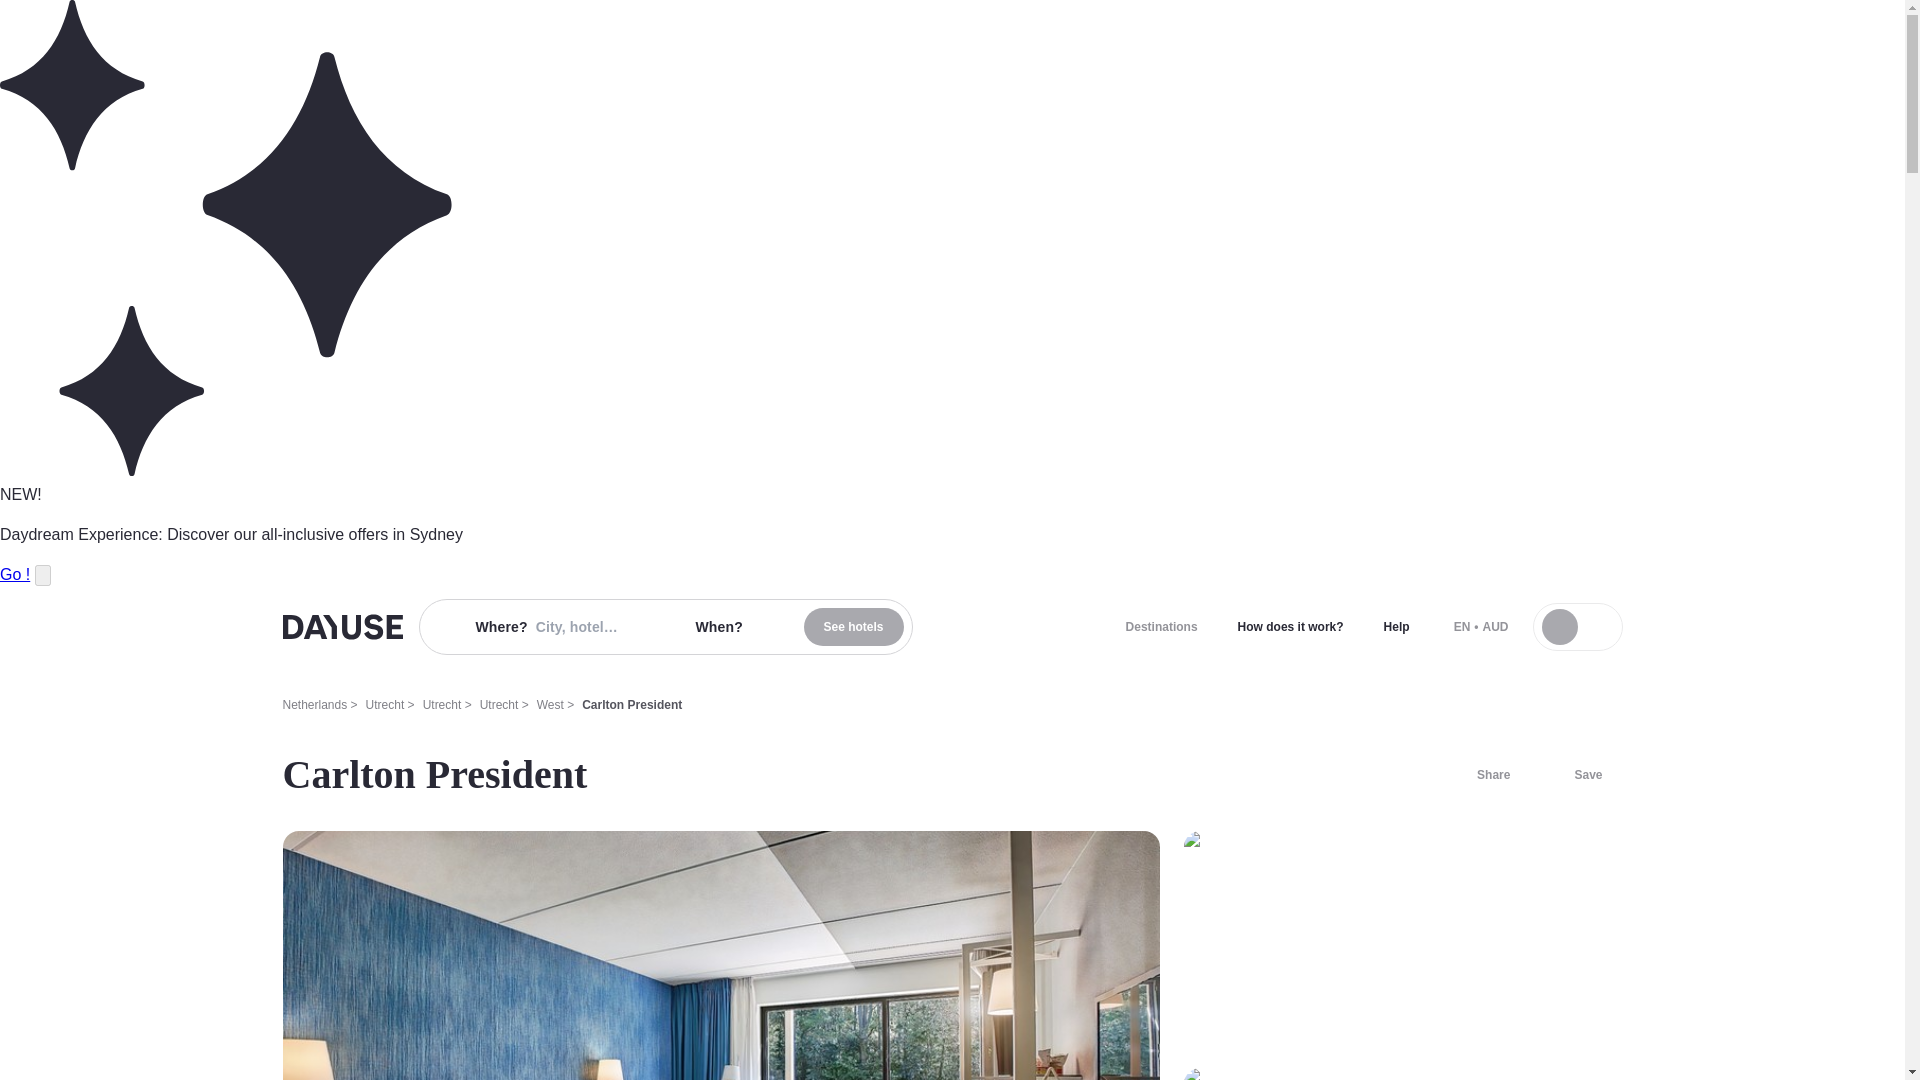 Image resolution: width=1920 pixels, height=1080 pixels. What do you see at coordinates (442, 704) in the screenshot?
I see `Utrecht` at bounding box center [442, 704].